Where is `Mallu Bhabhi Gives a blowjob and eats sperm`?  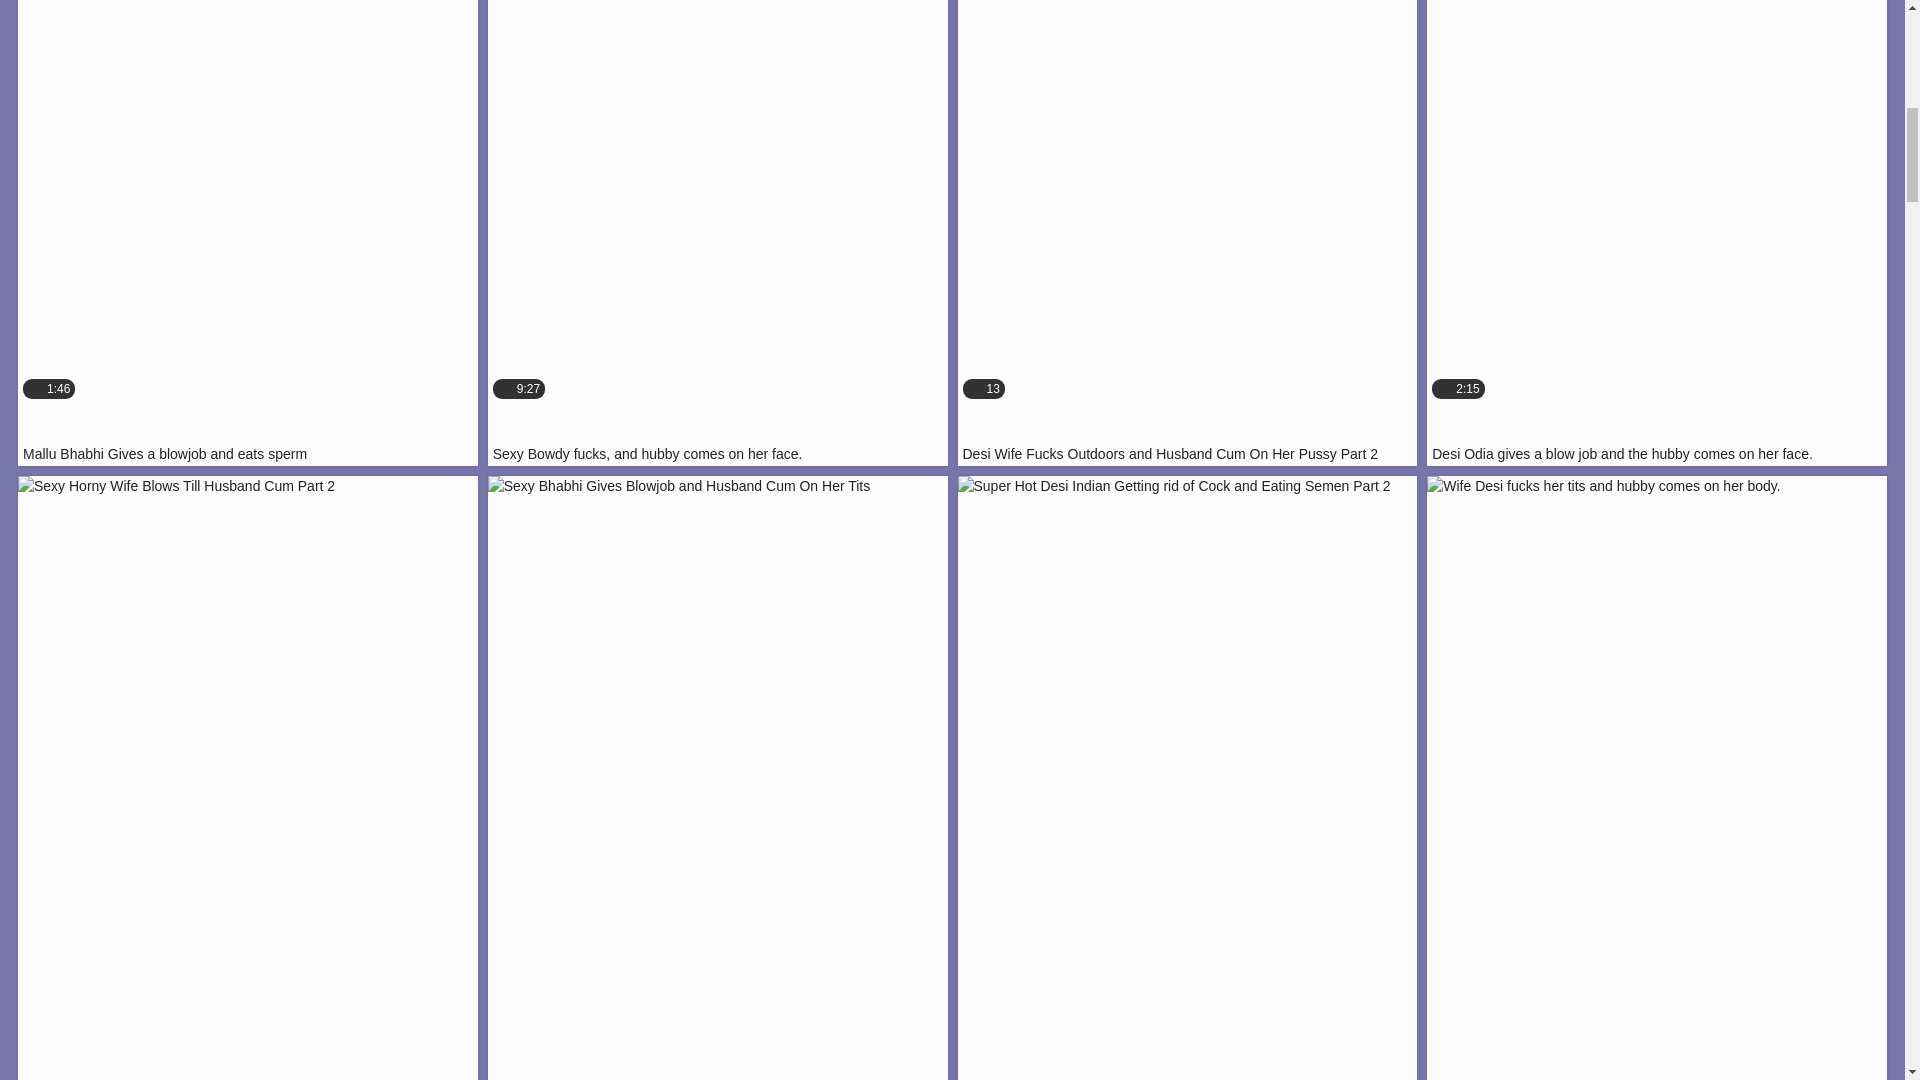
Mallu Bhabhi Gives a blowjob and eats sperm is located at coordinates (1188, 233).